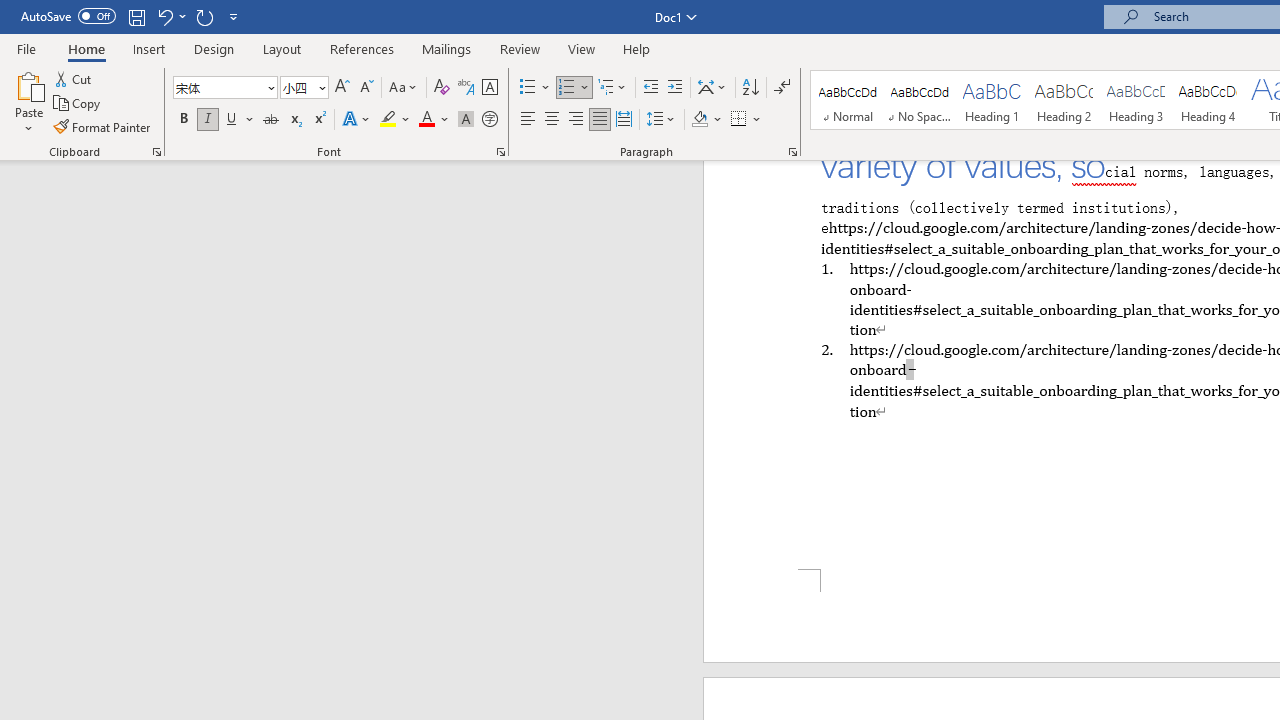 The width and height of the screenshot is (1280, 720). I want to click on Undo Apply Quick Style, so click(164, 16).